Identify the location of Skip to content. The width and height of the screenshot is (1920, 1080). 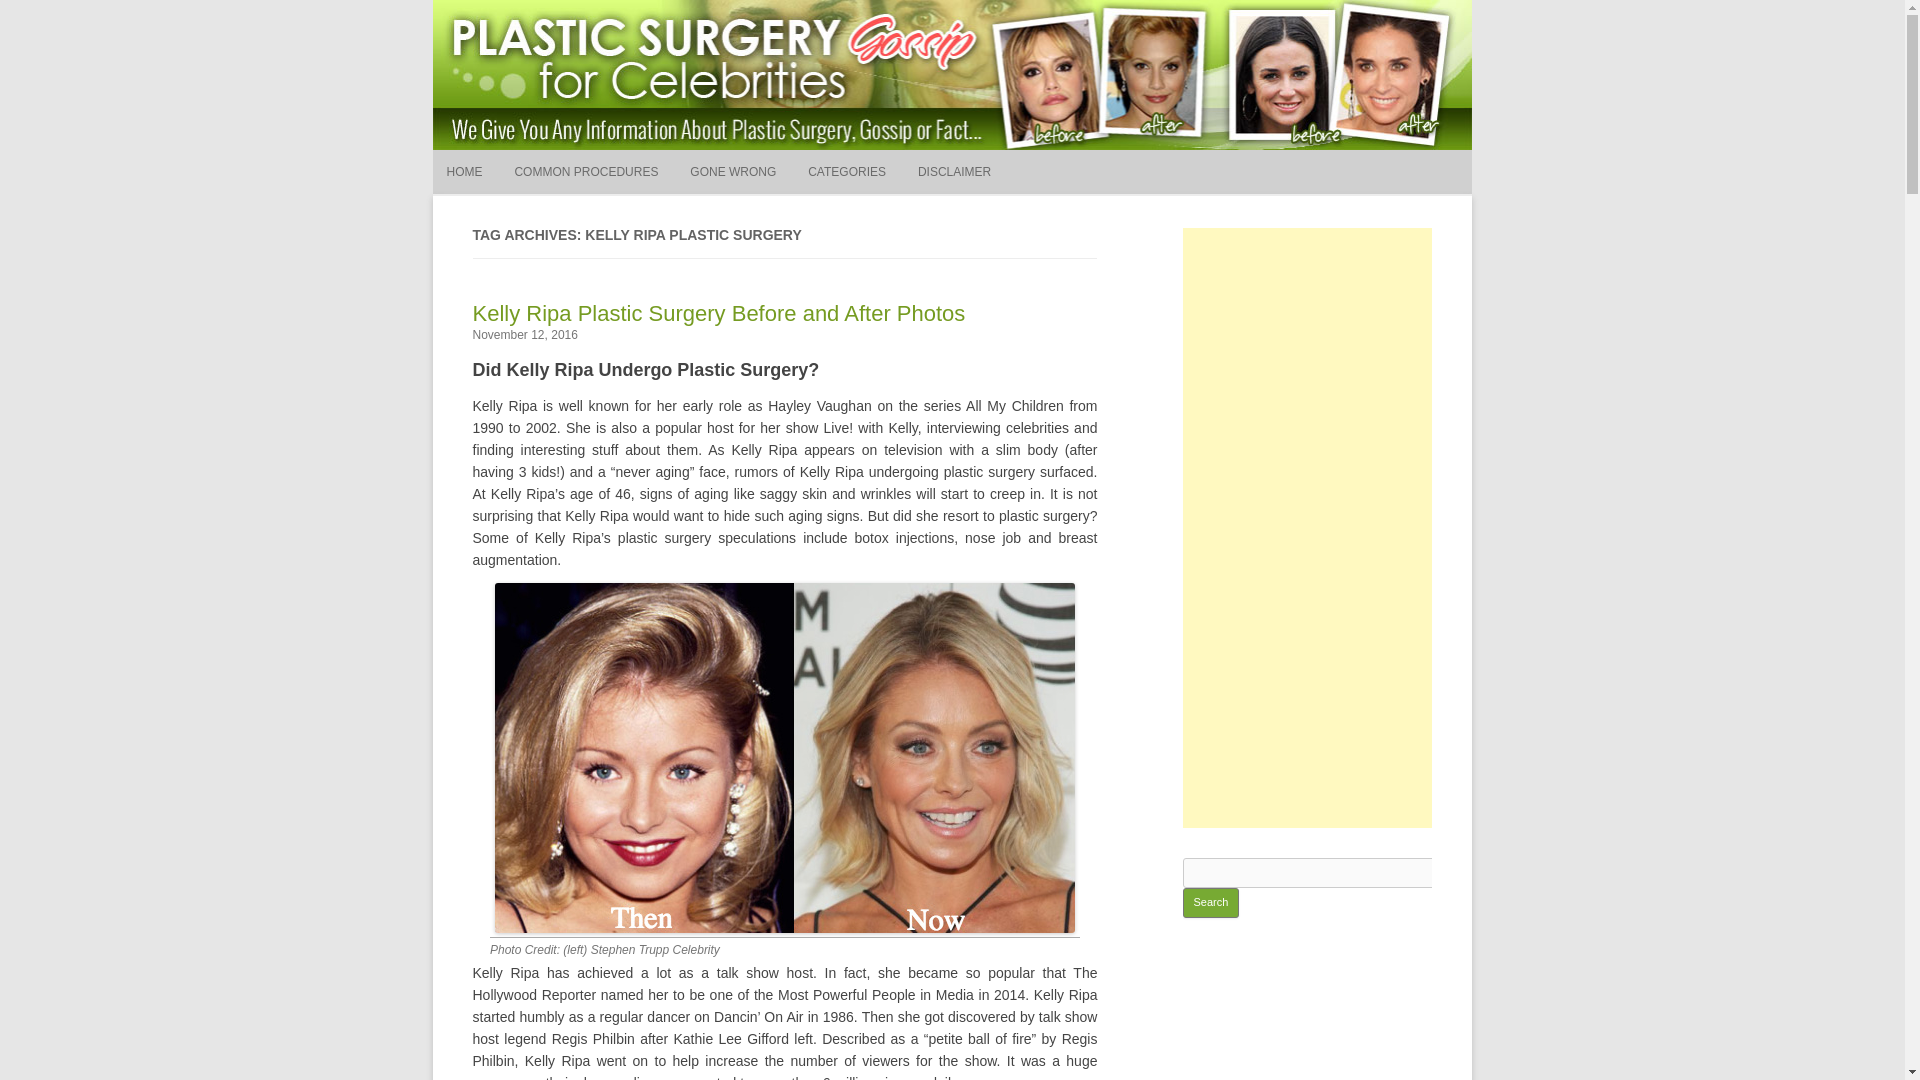
(998, 157).